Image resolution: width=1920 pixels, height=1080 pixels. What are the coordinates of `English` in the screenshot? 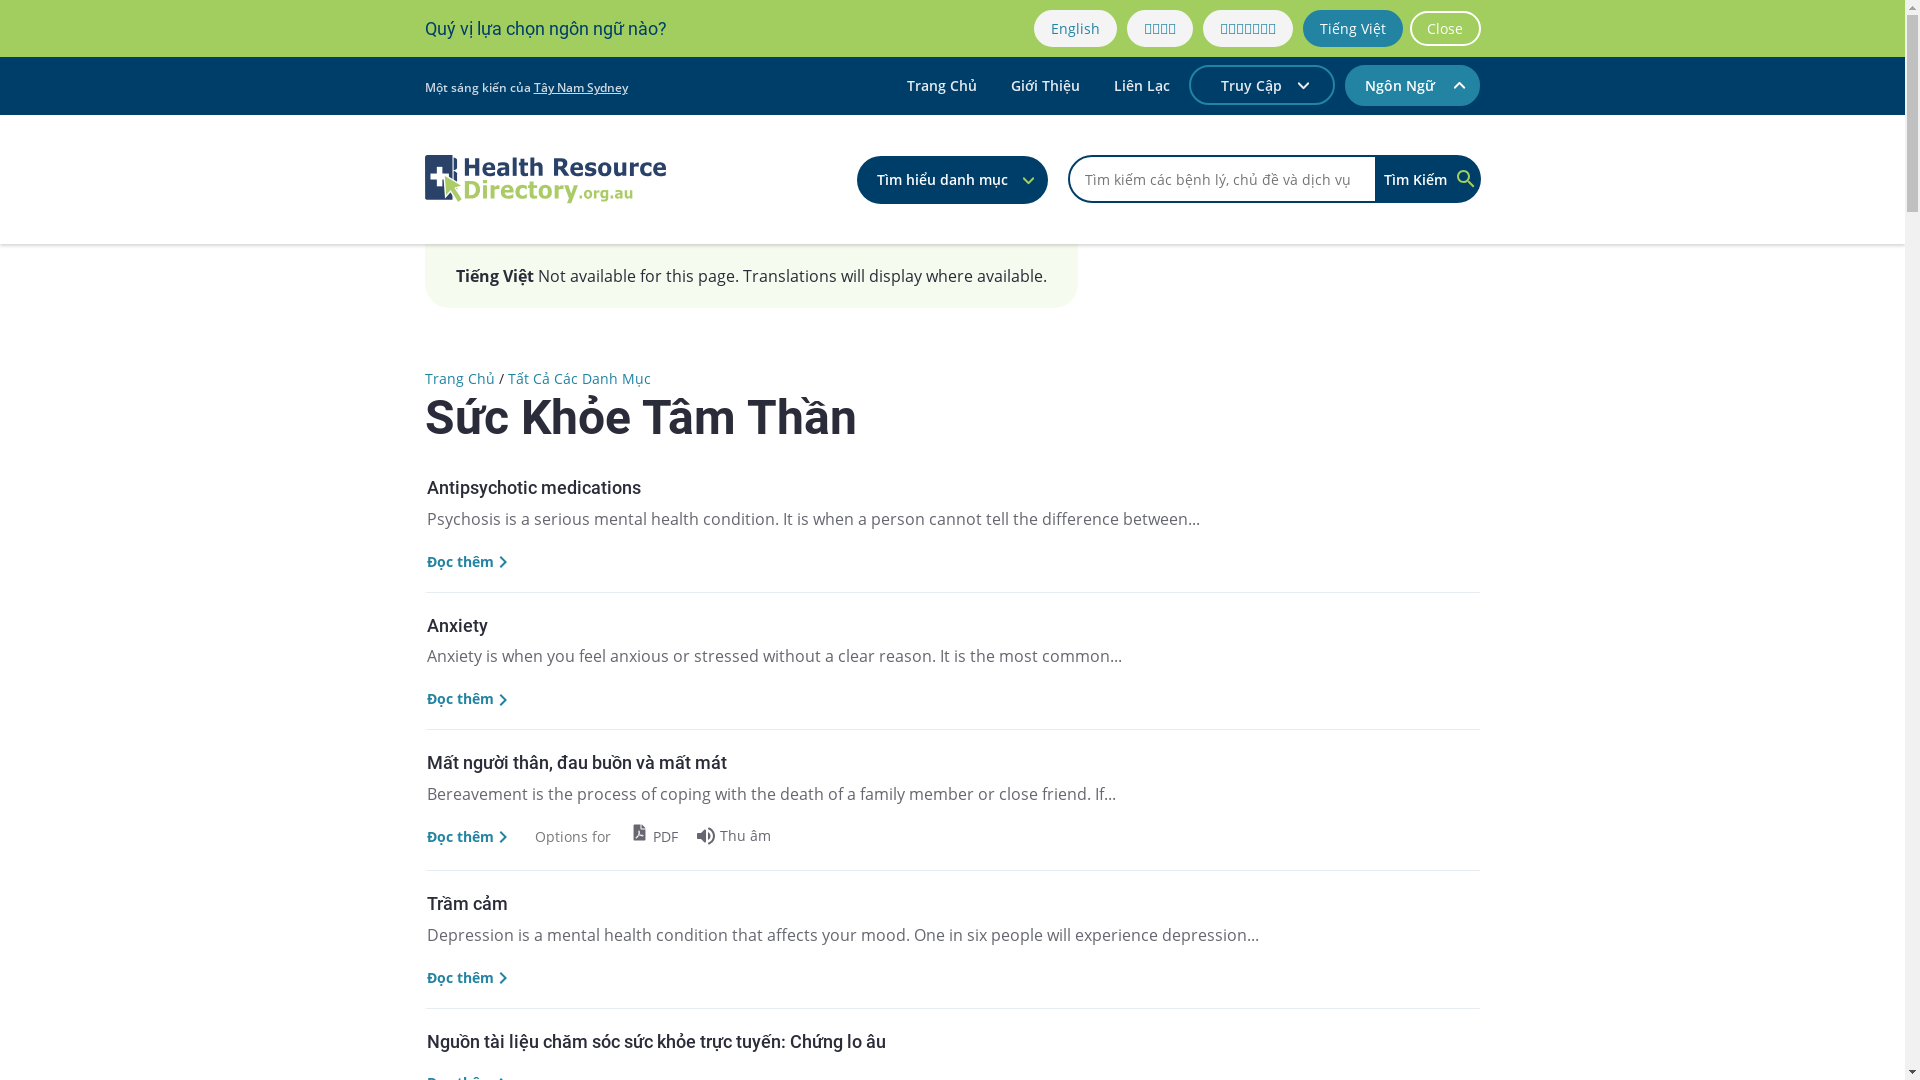 It's located at (1076, 28).